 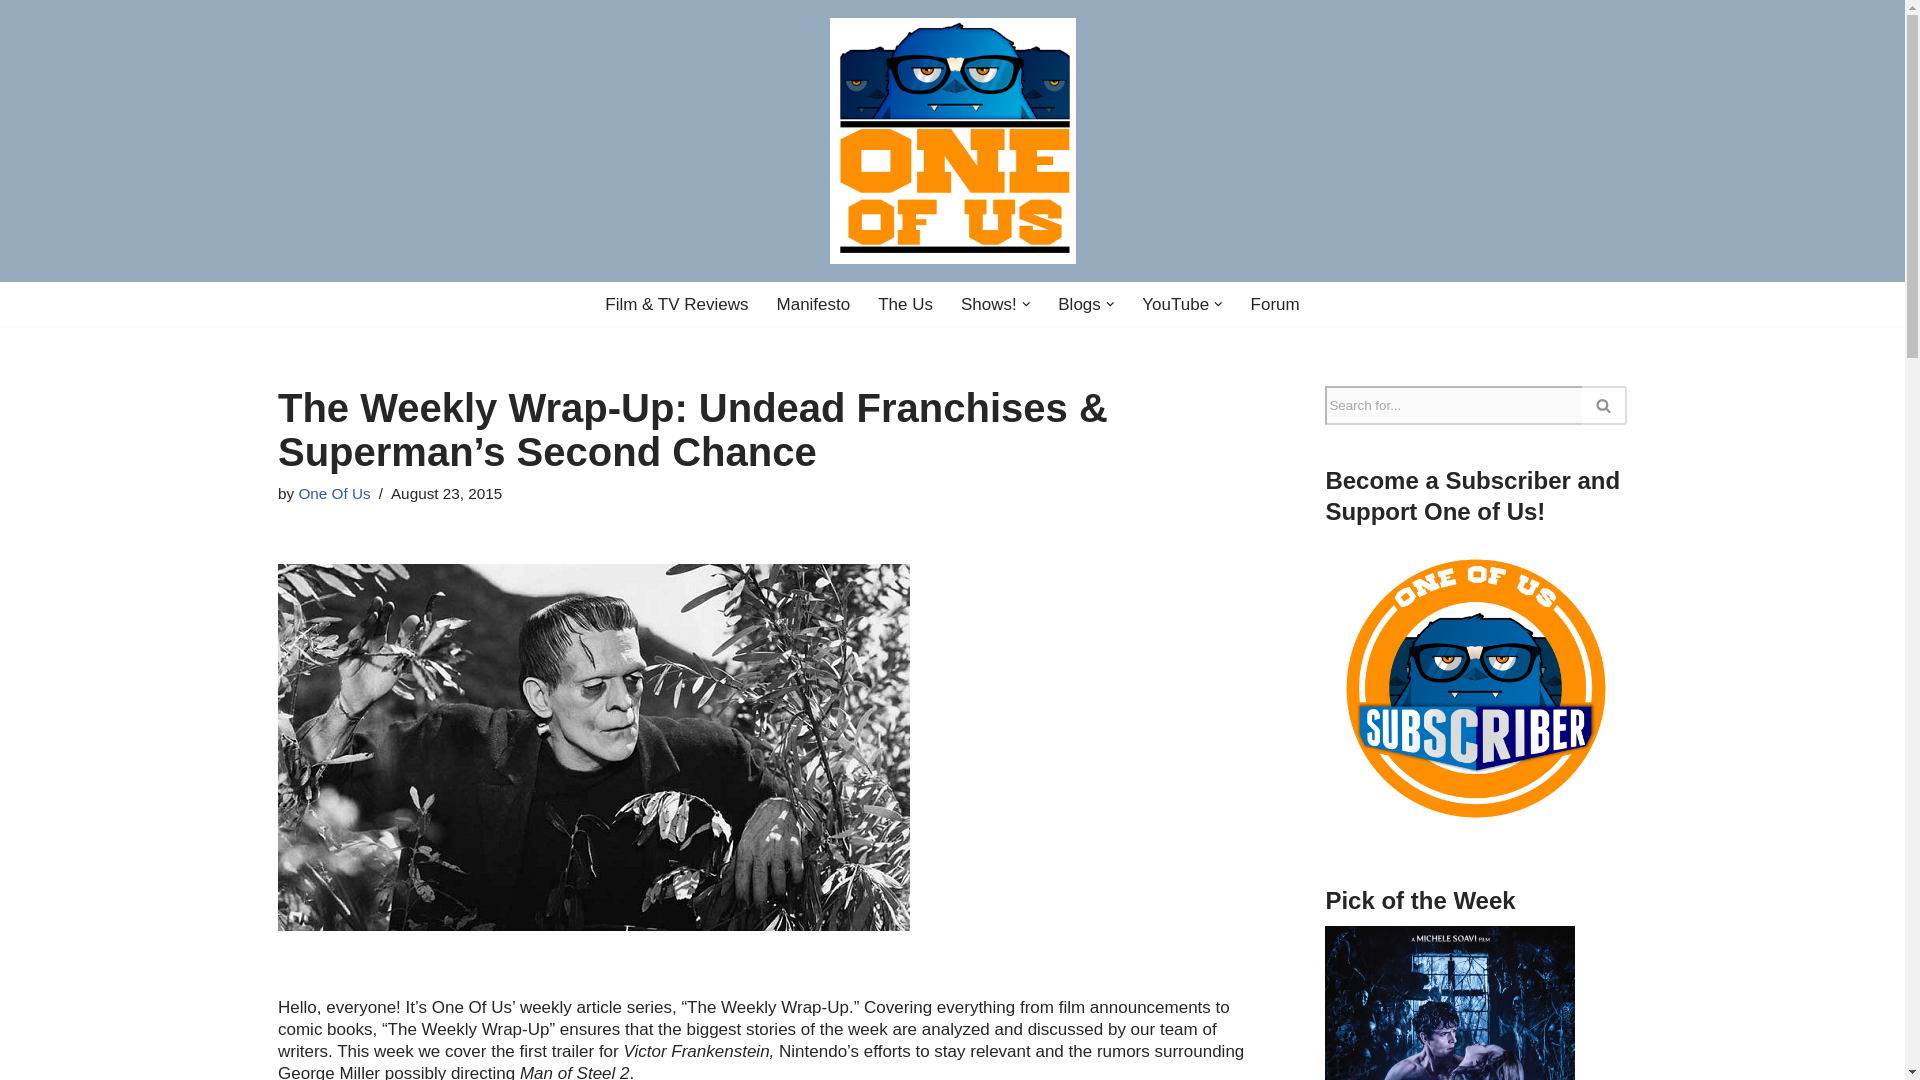 I want to click on About, so click(x=814, y=304).